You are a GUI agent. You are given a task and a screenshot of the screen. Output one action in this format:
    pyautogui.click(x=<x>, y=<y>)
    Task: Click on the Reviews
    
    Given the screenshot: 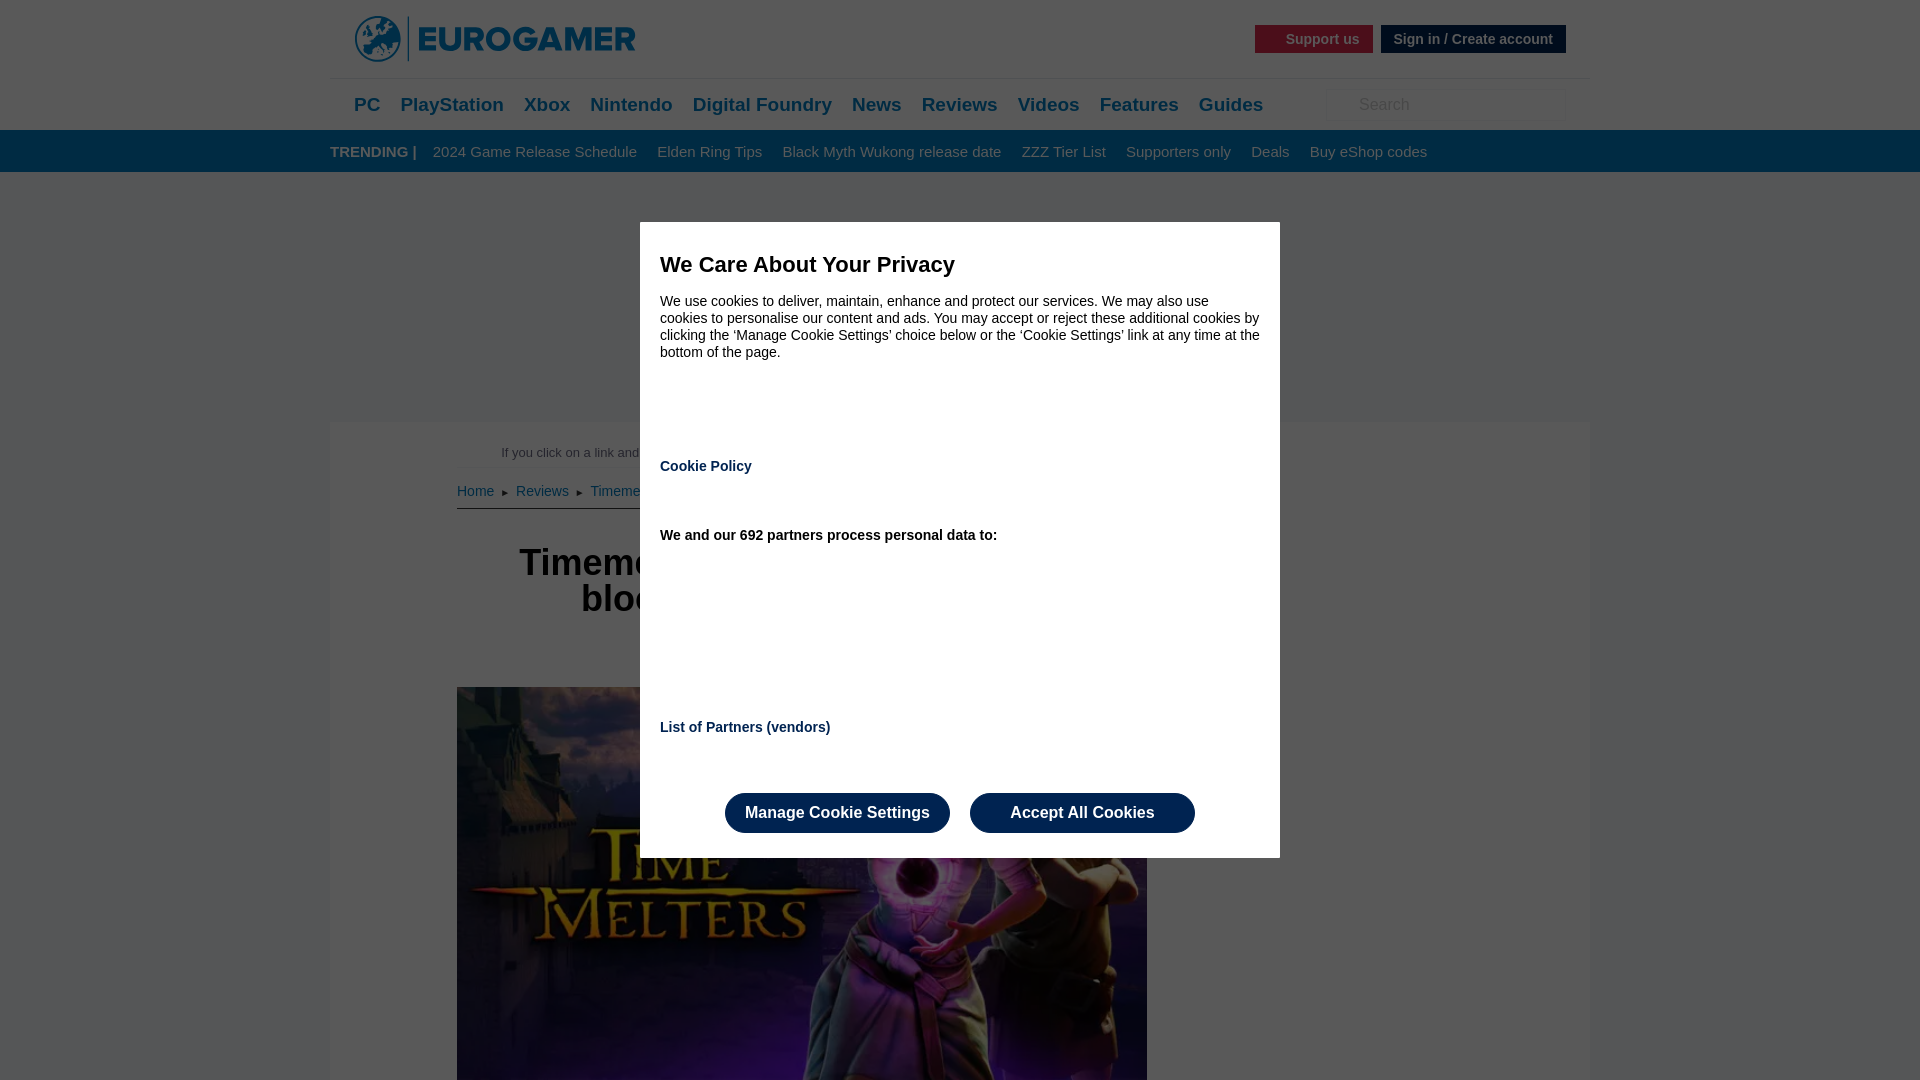 What is the action you would take?
    pyautogui.click(x=544, y=490)
    